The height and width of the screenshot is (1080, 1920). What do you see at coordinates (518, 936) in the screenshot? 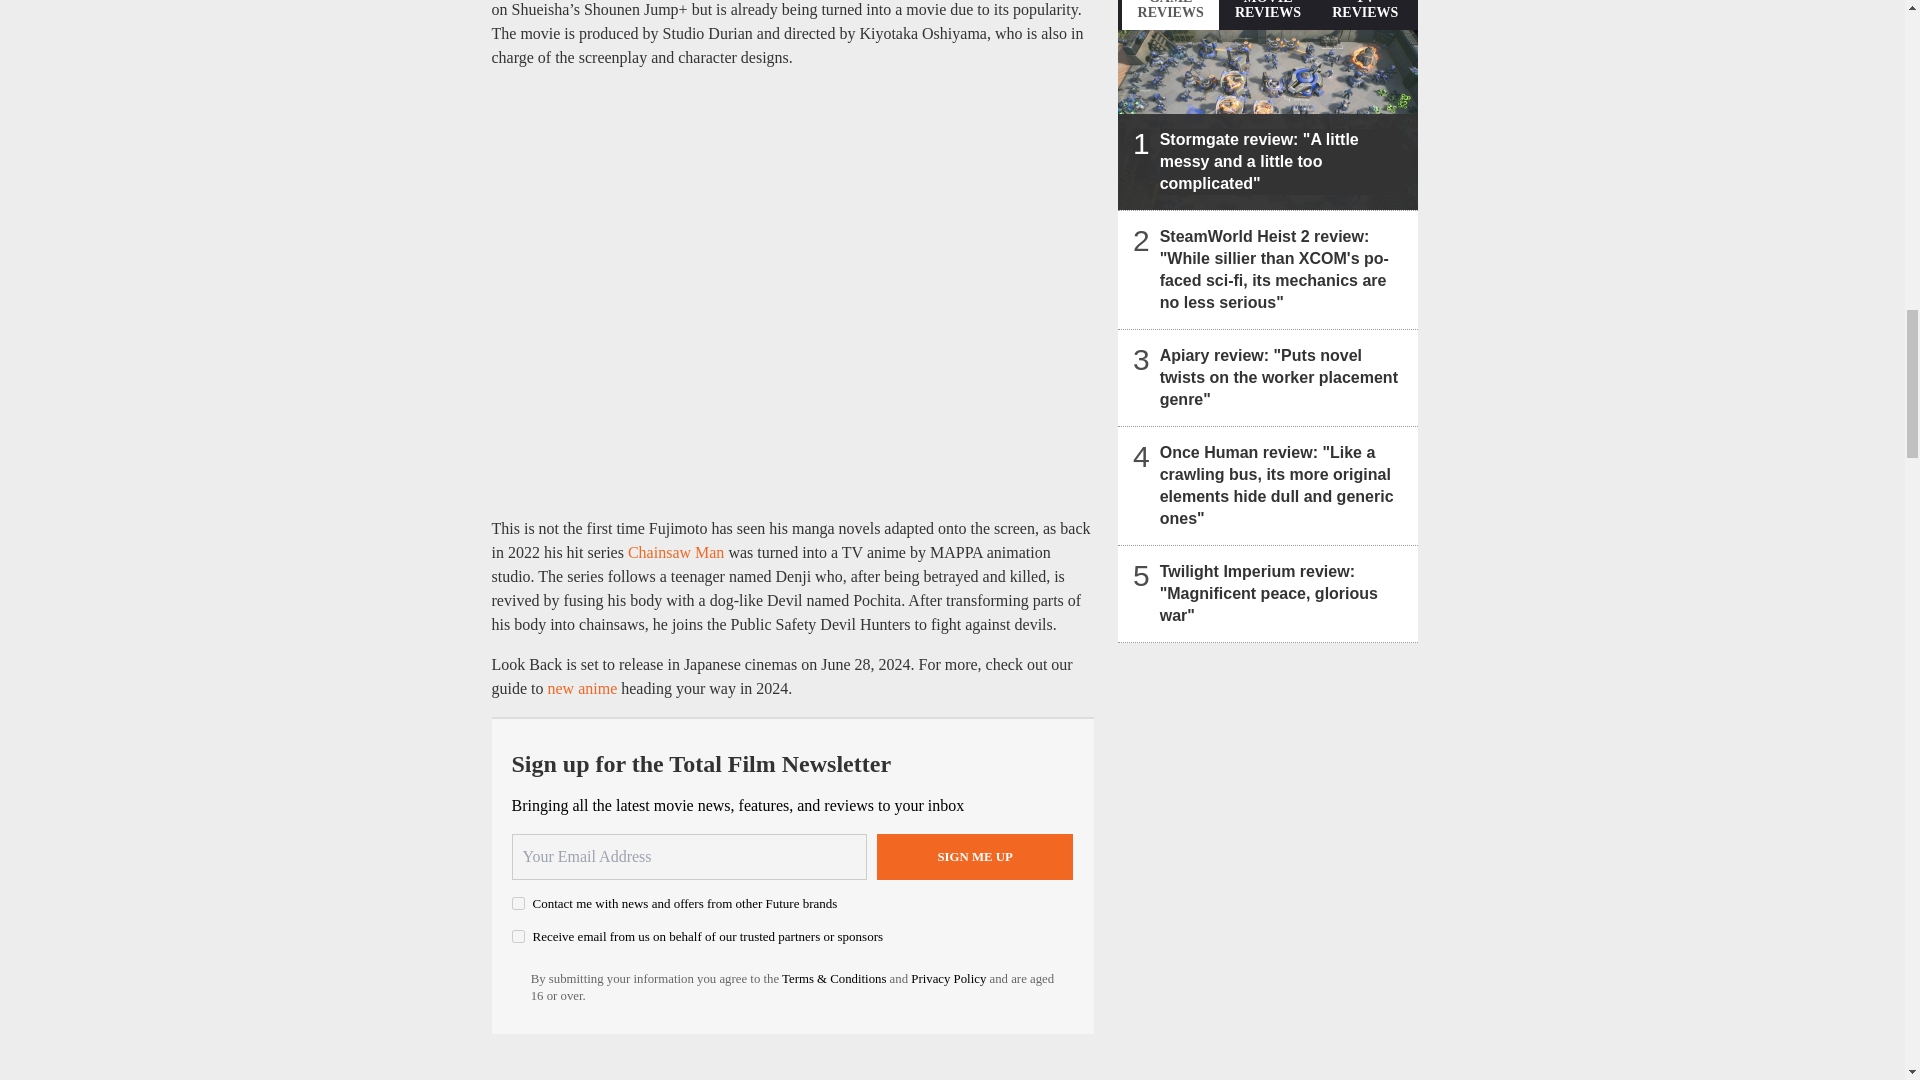
I see `on` at bounding box center [518, 936].